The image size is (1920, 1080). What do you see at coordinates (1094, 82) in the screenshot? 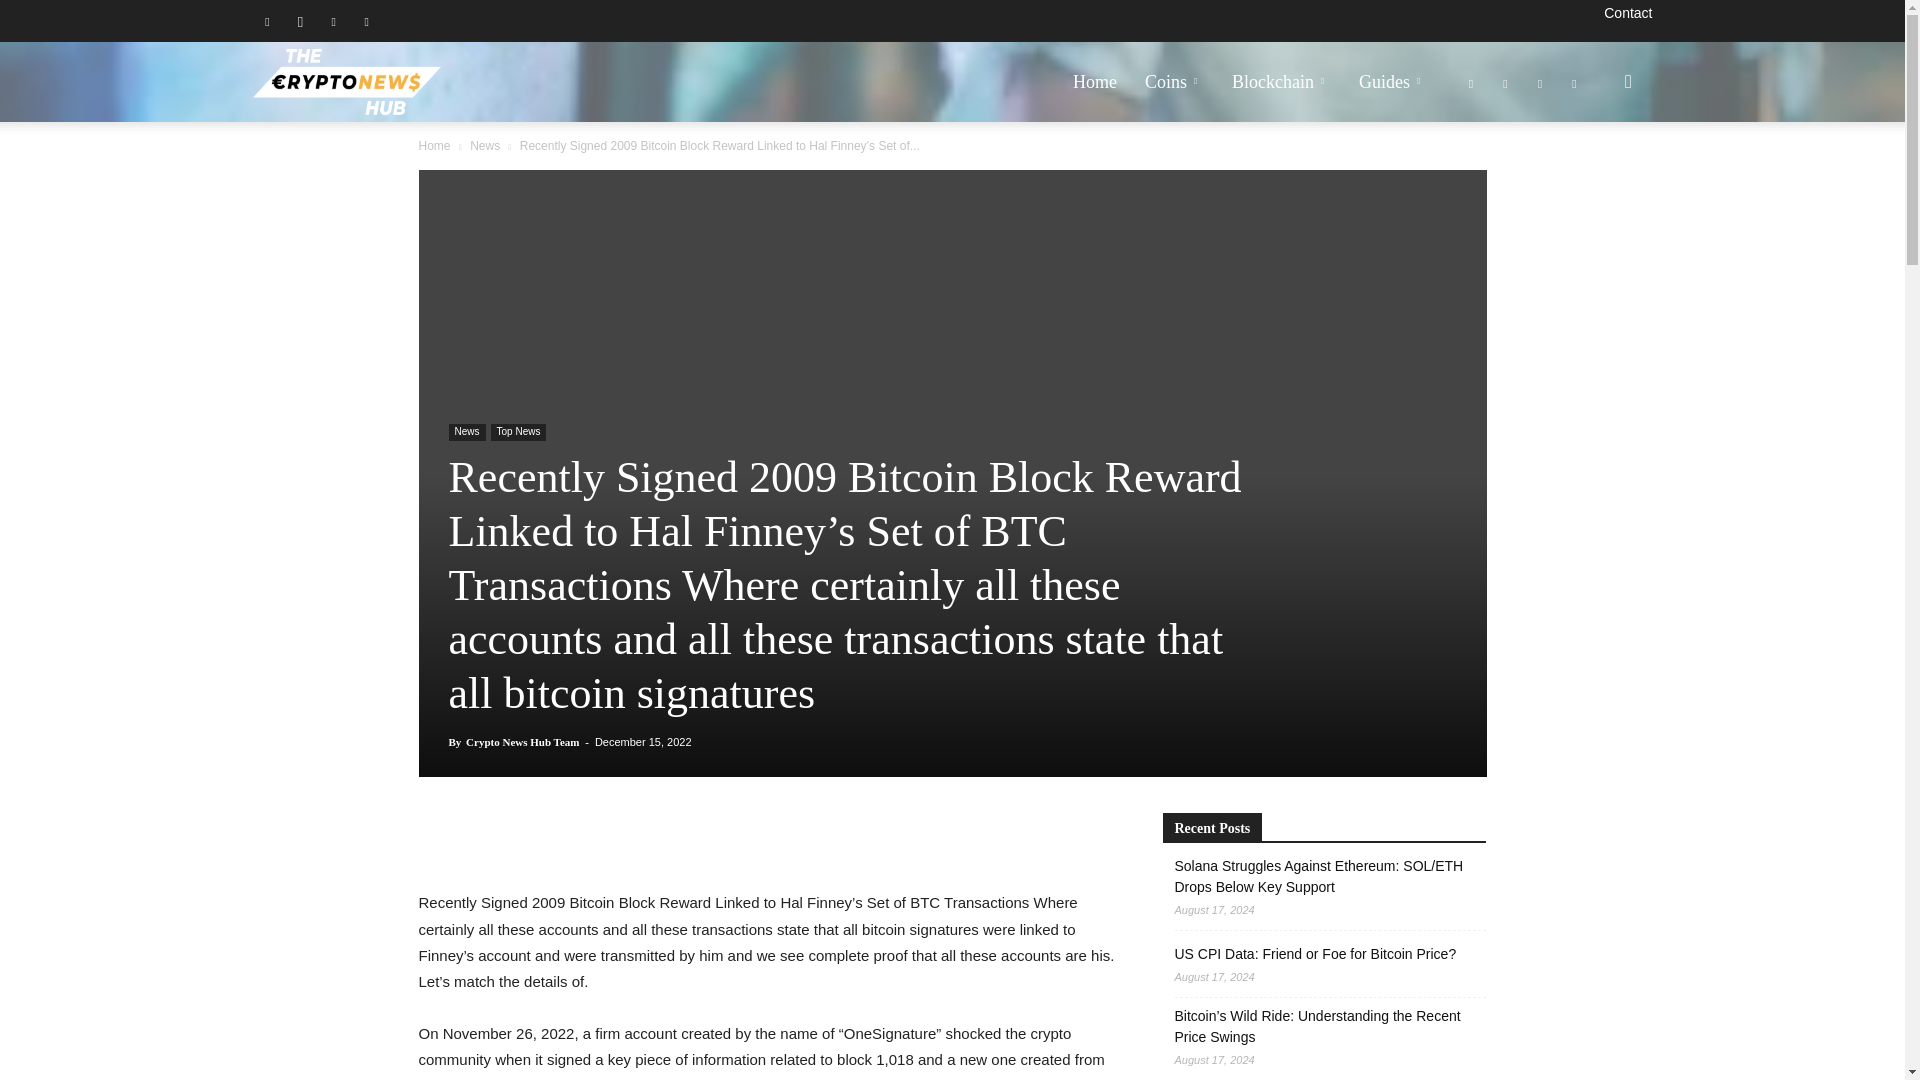
I see `Home` at bounding box center [1094, 82].